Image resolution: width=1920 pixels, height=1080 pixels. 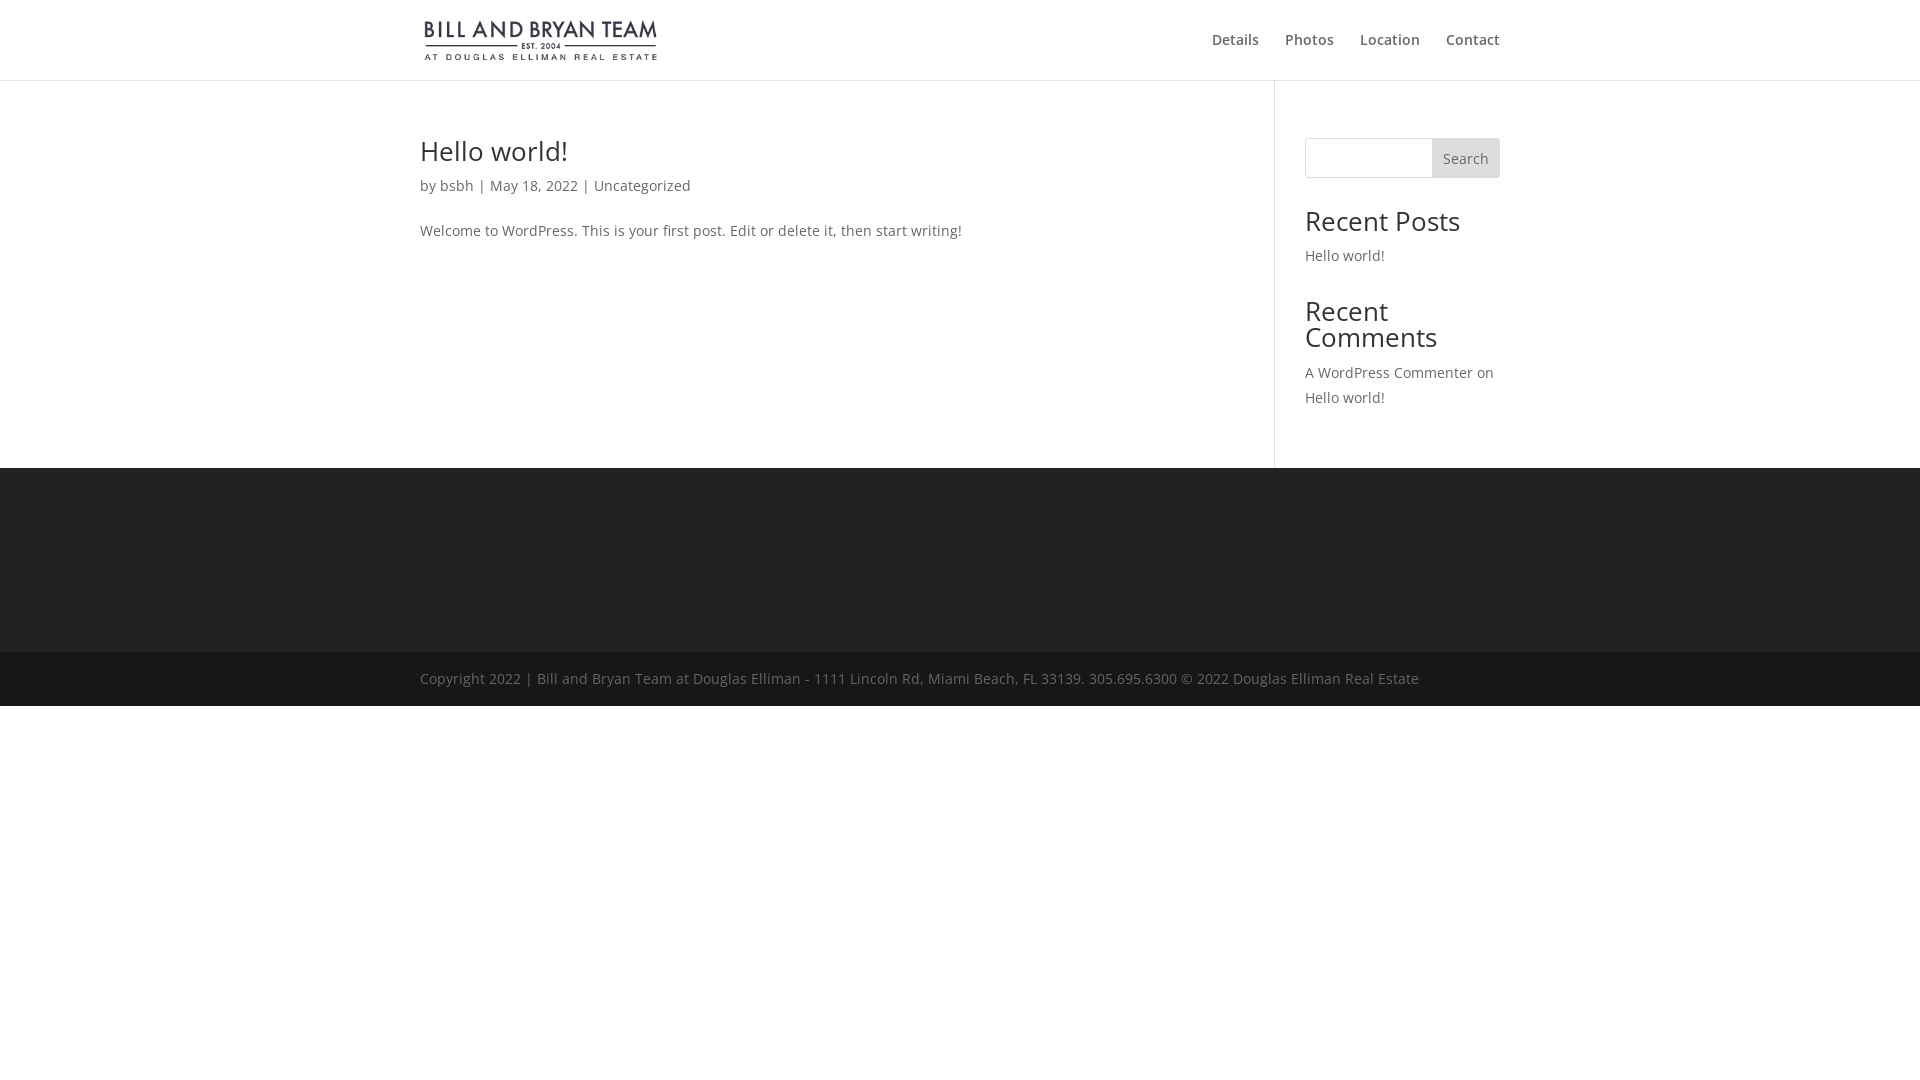 I want to click on Hello world!, so click(x=1345, y=398).